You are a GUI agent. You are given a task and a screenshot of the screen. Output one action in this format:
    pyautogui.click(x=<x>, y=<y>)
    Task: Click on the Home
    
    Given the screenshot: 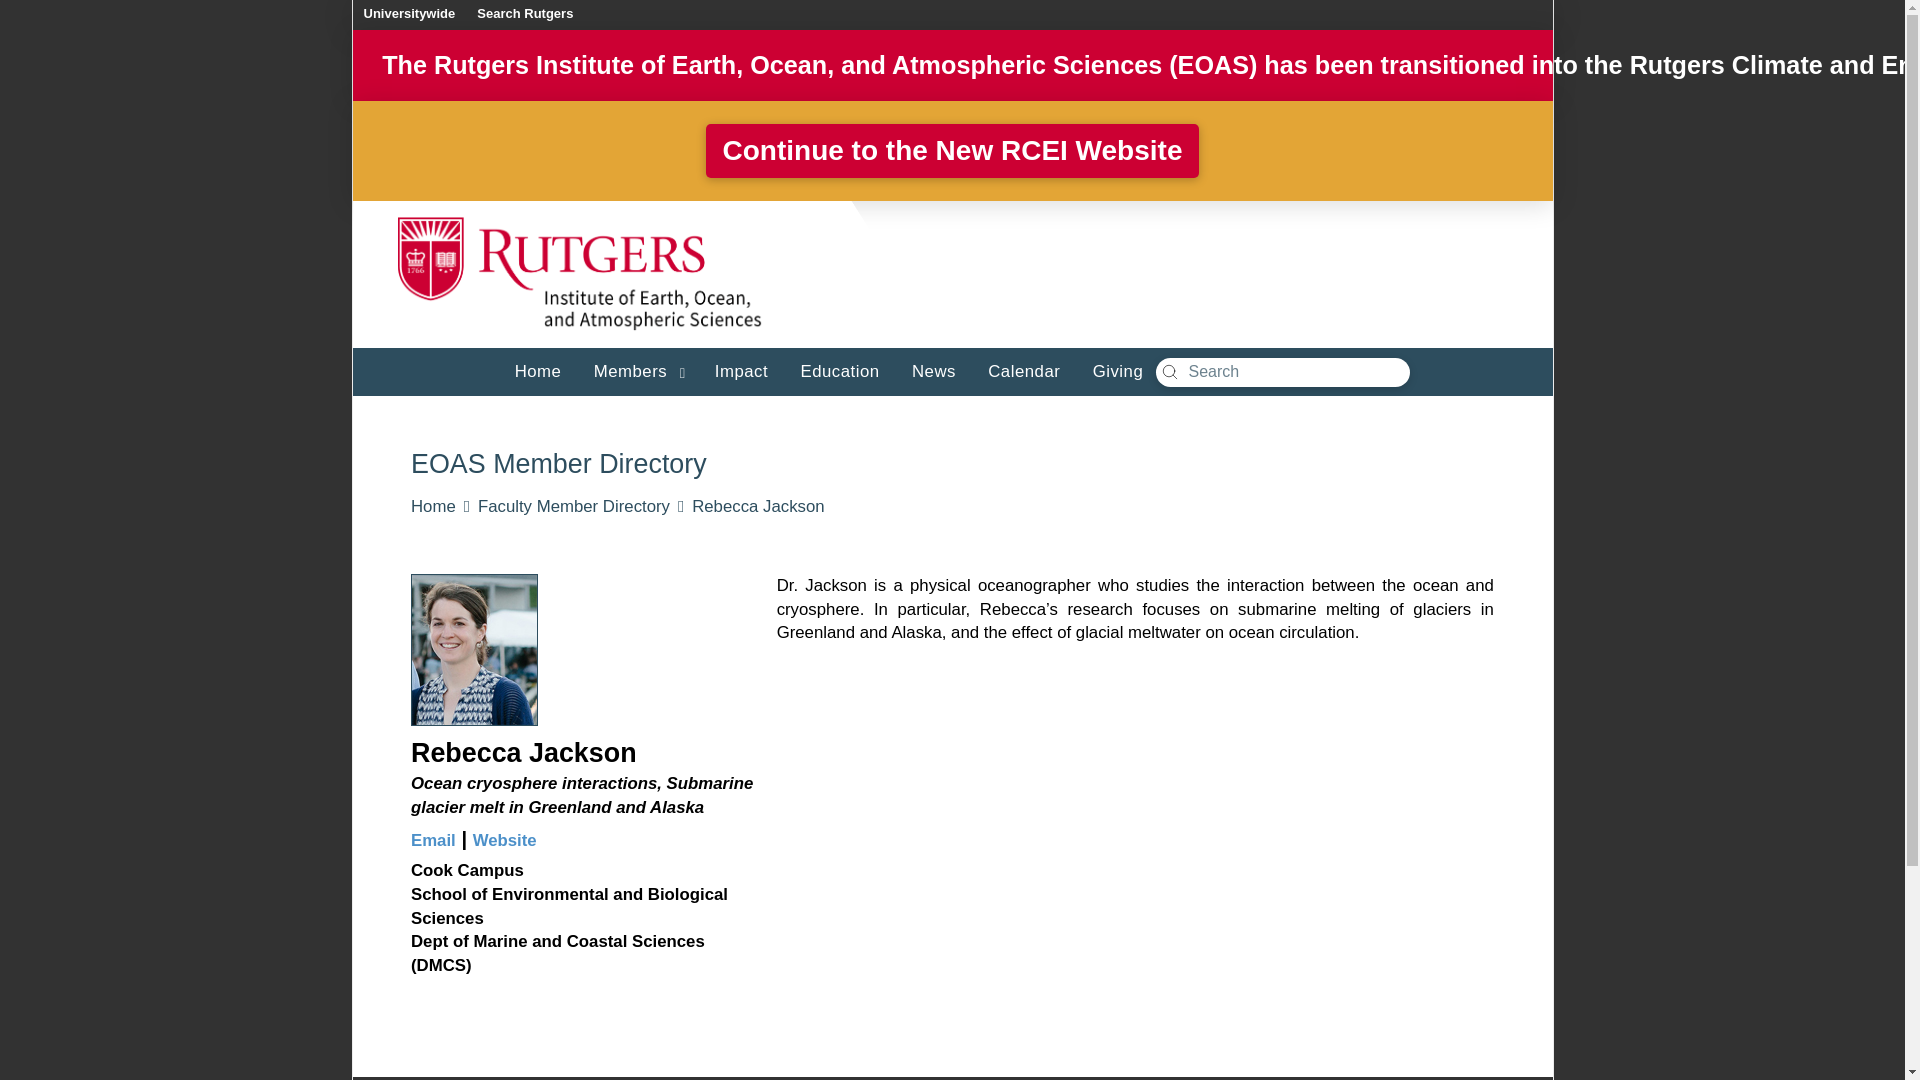 What is the action you would take?
    pyautogui.click(x=534, y=368)
    